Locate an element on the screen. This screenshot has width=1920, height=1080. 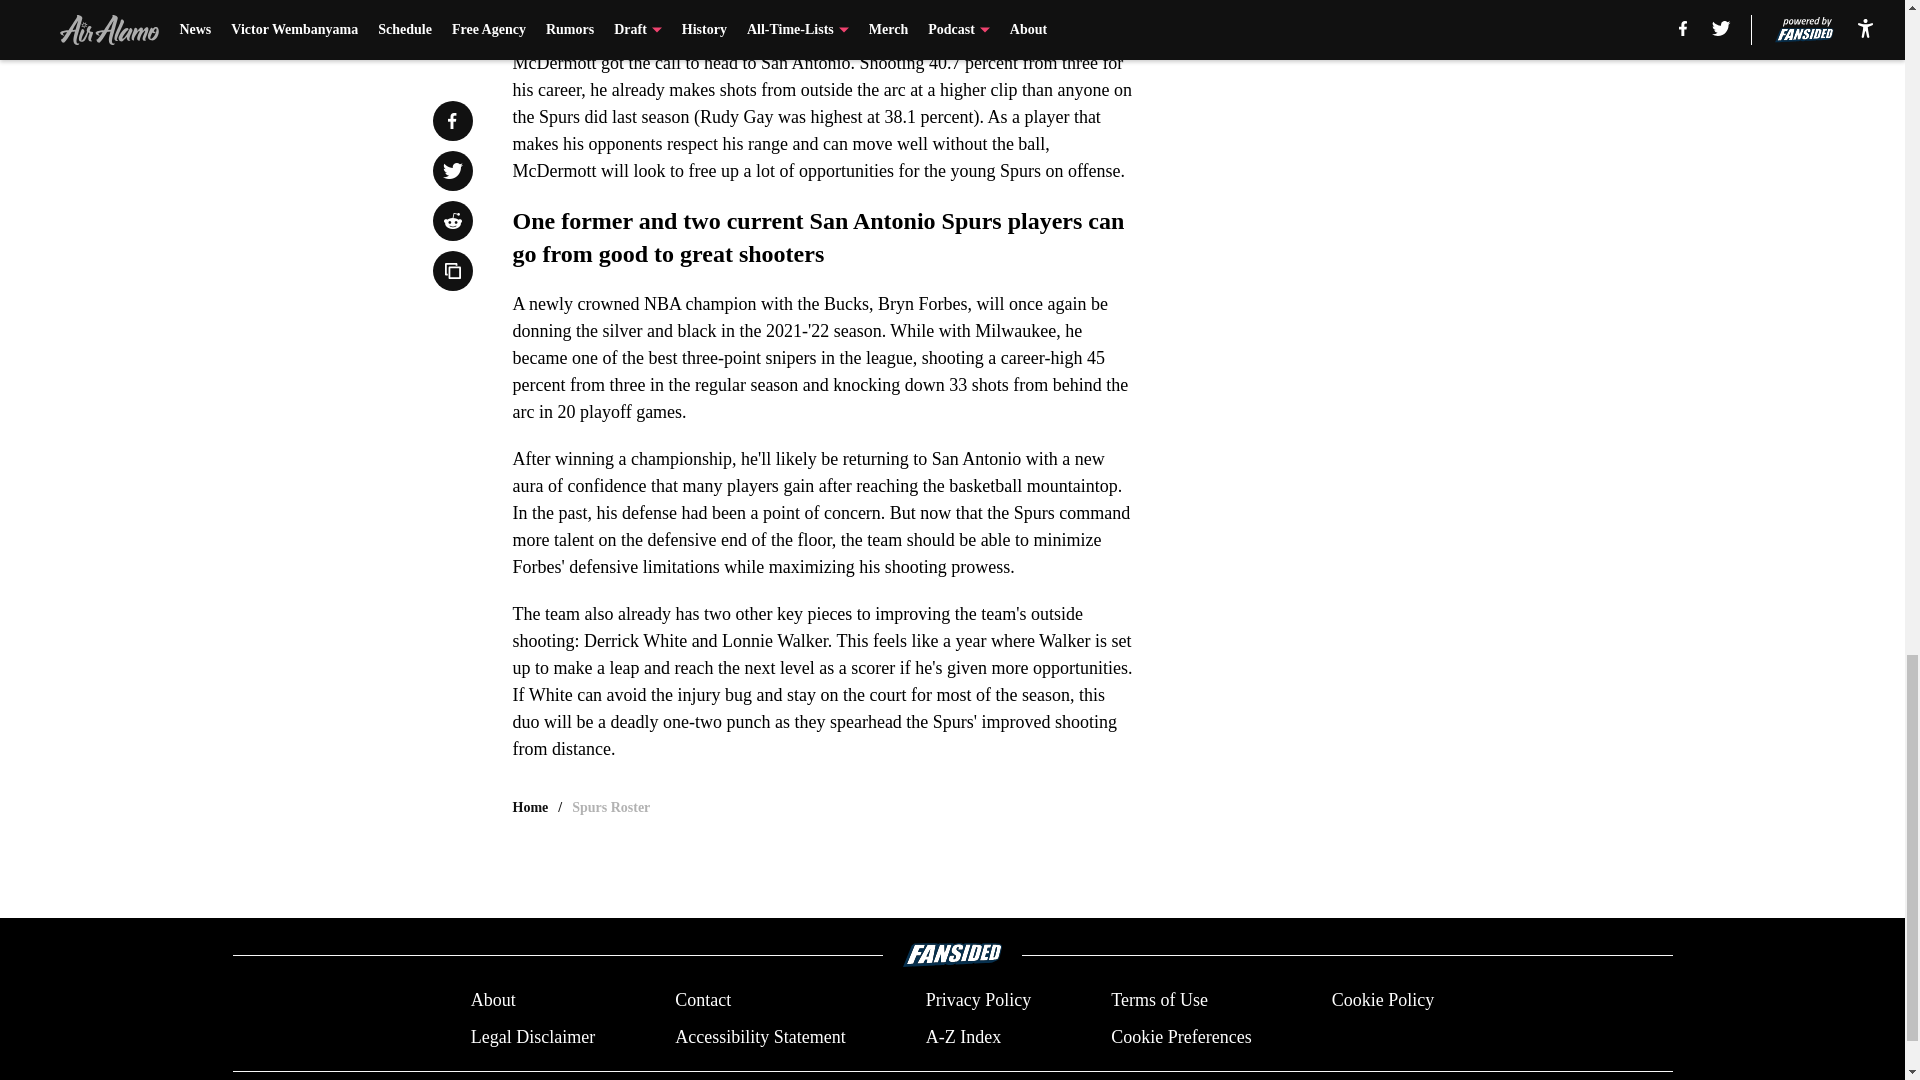
Home is located at coordinates (530, 808).